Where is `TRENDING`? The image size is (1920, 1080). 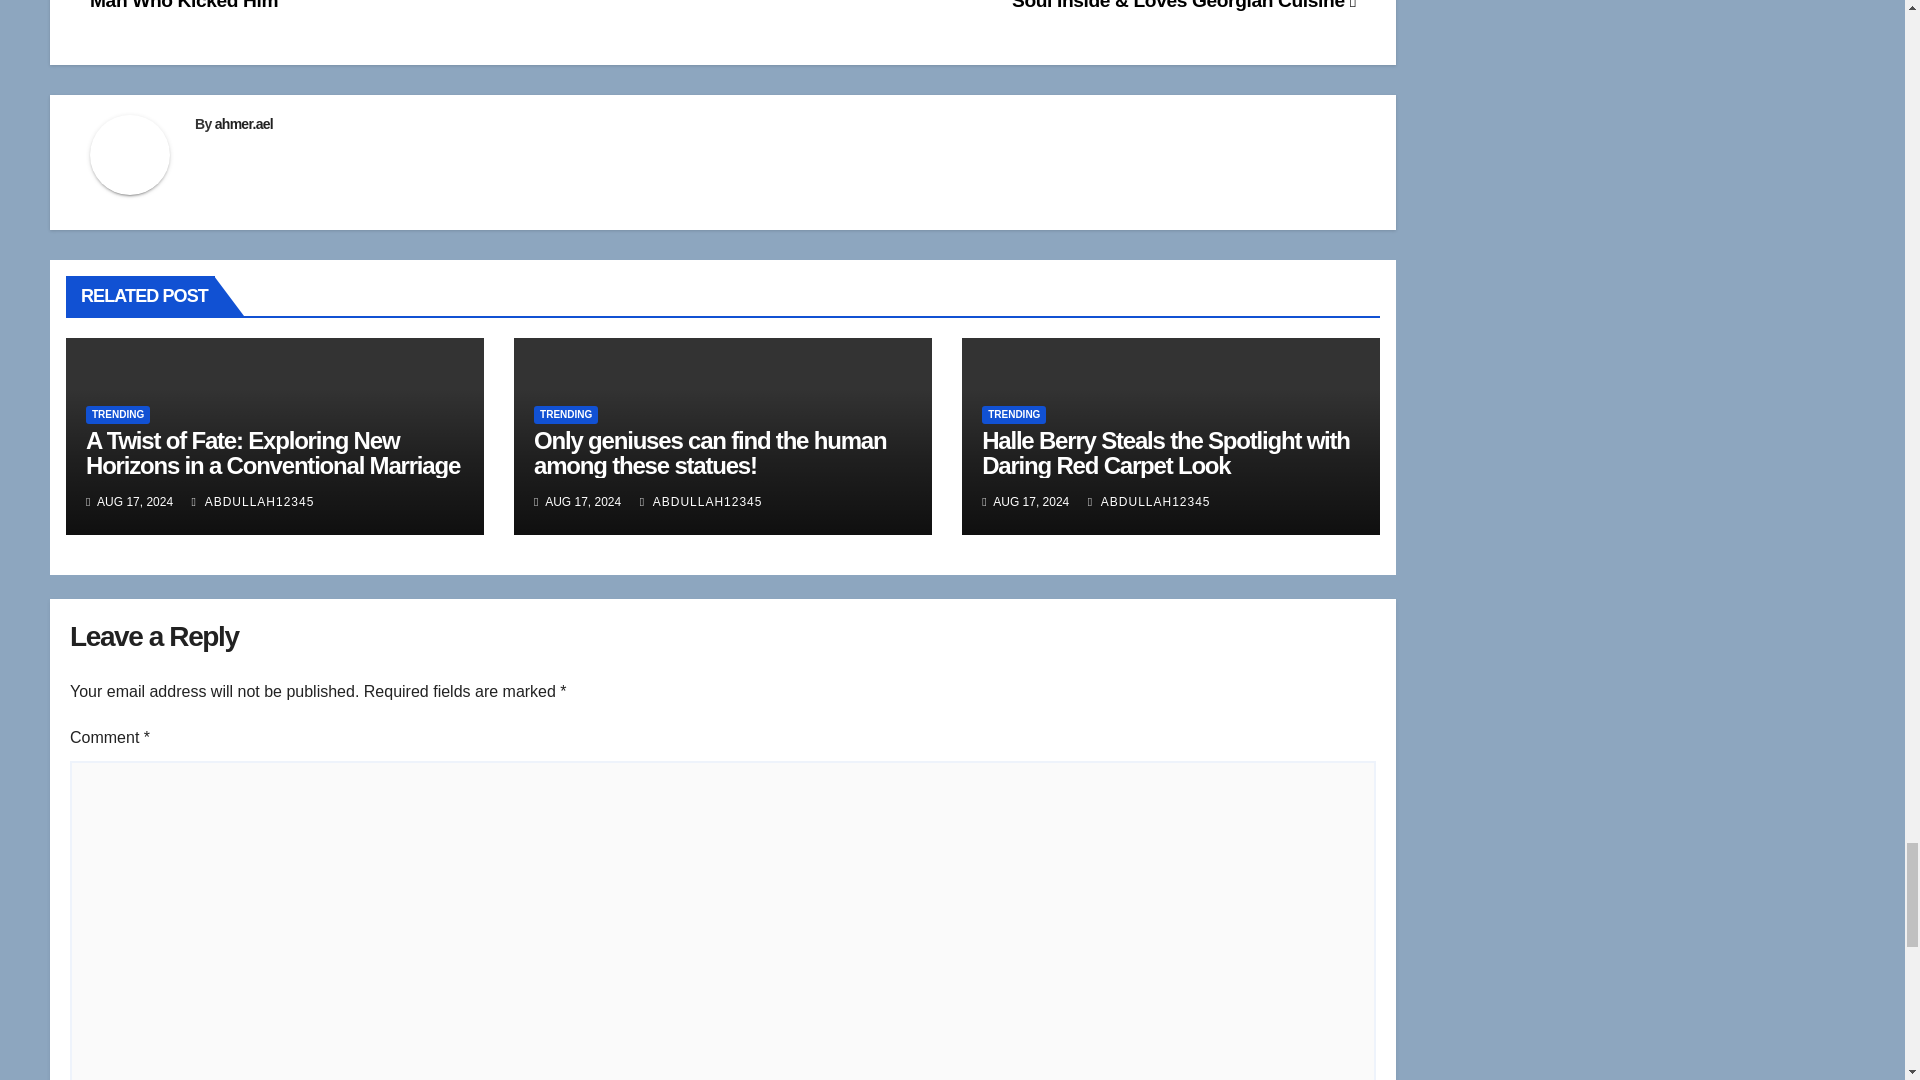 TRENDING is located at coordinates (118, 415).